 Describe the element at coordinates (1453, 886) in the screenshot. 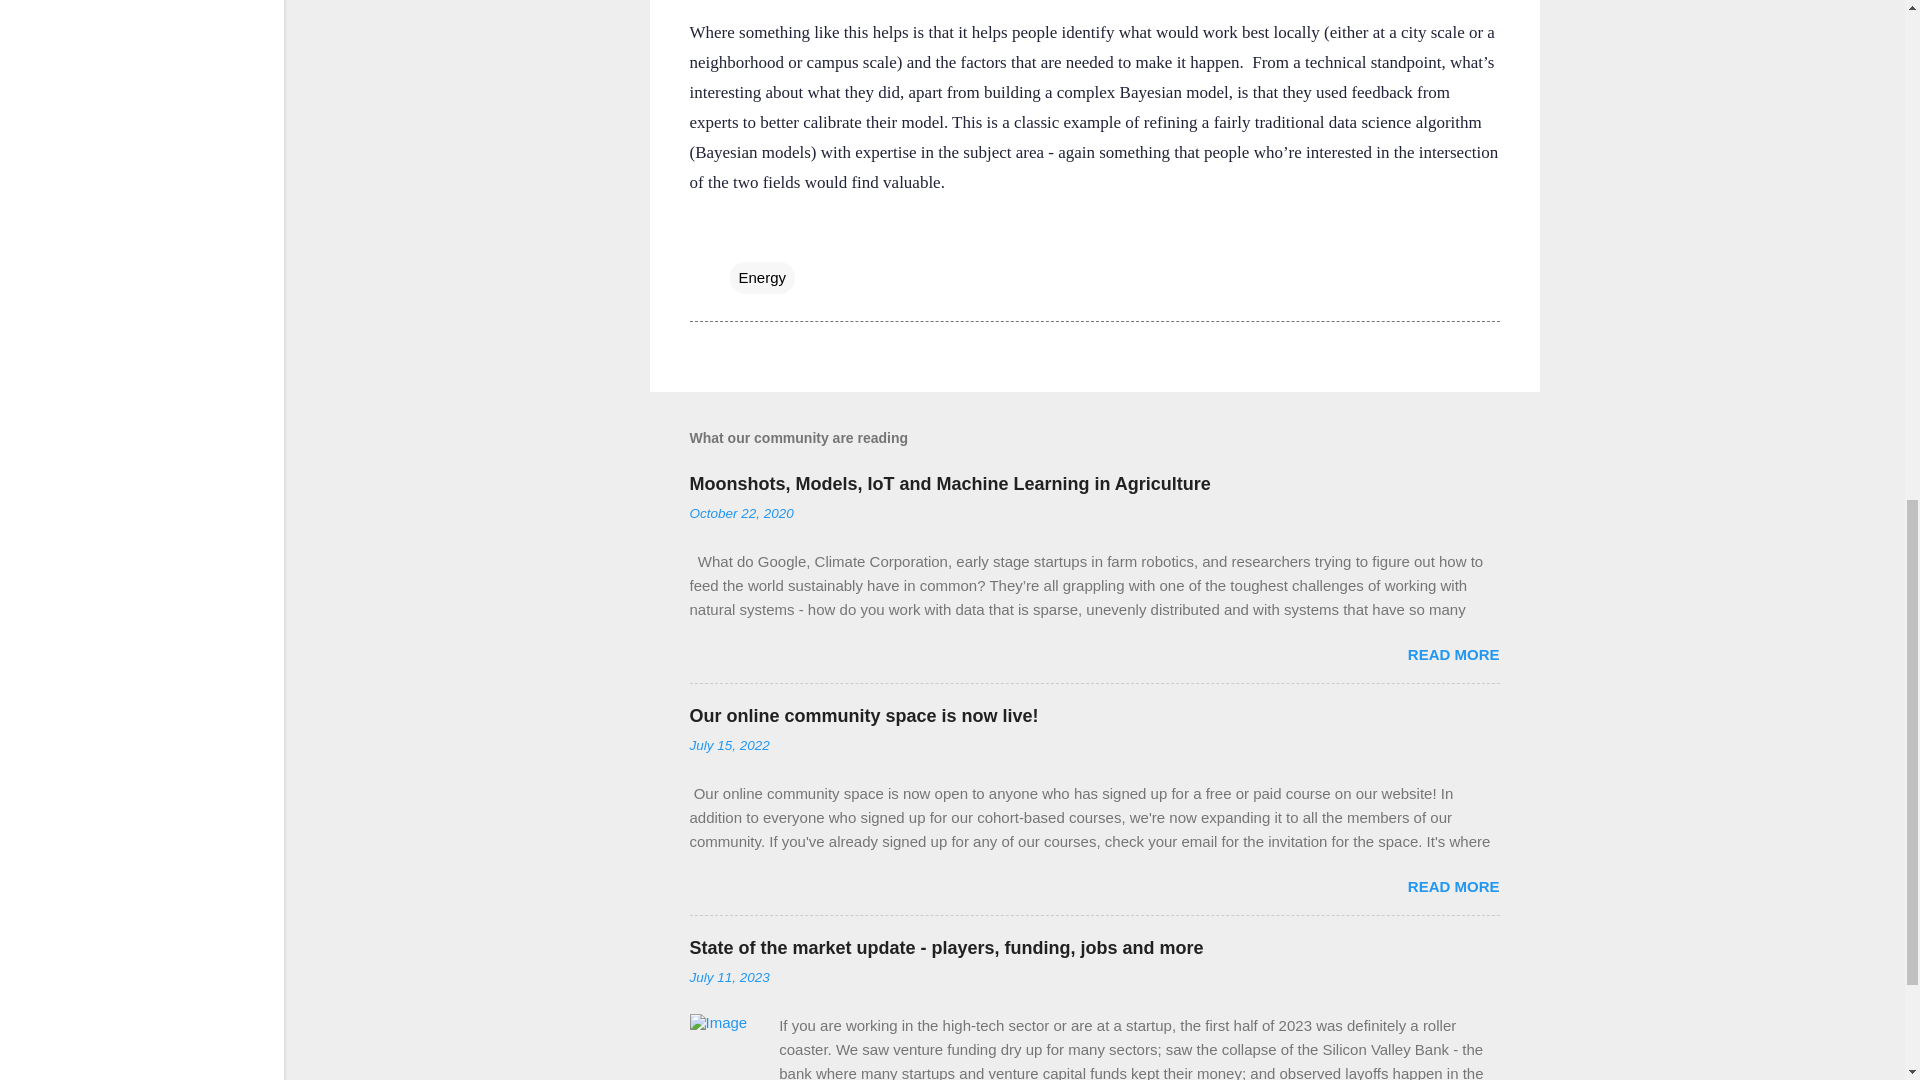

I see `READ MORE` at that location.